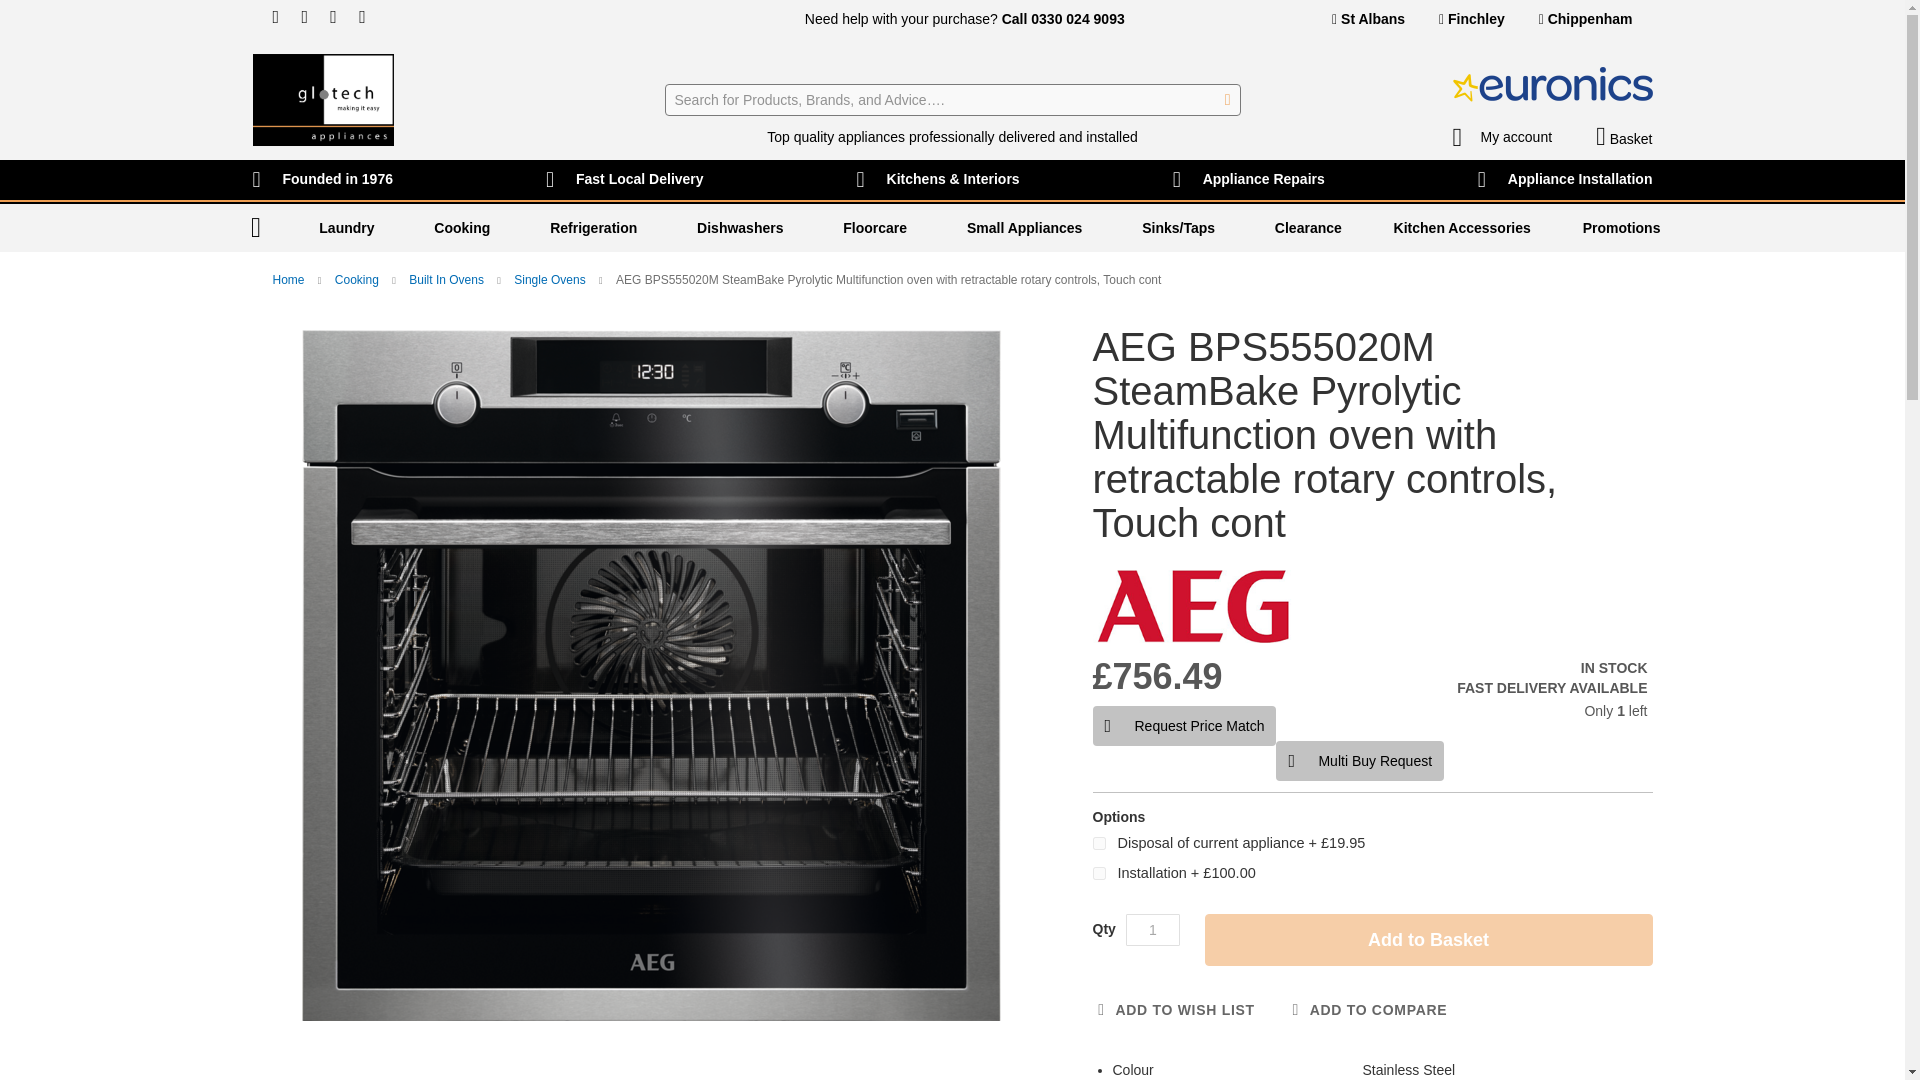 This screenshot has width=1920, height=1080. What do you see at coordinates (1152, 930) in the screenshot?
I see `1` at bounding box center [1152, 930].